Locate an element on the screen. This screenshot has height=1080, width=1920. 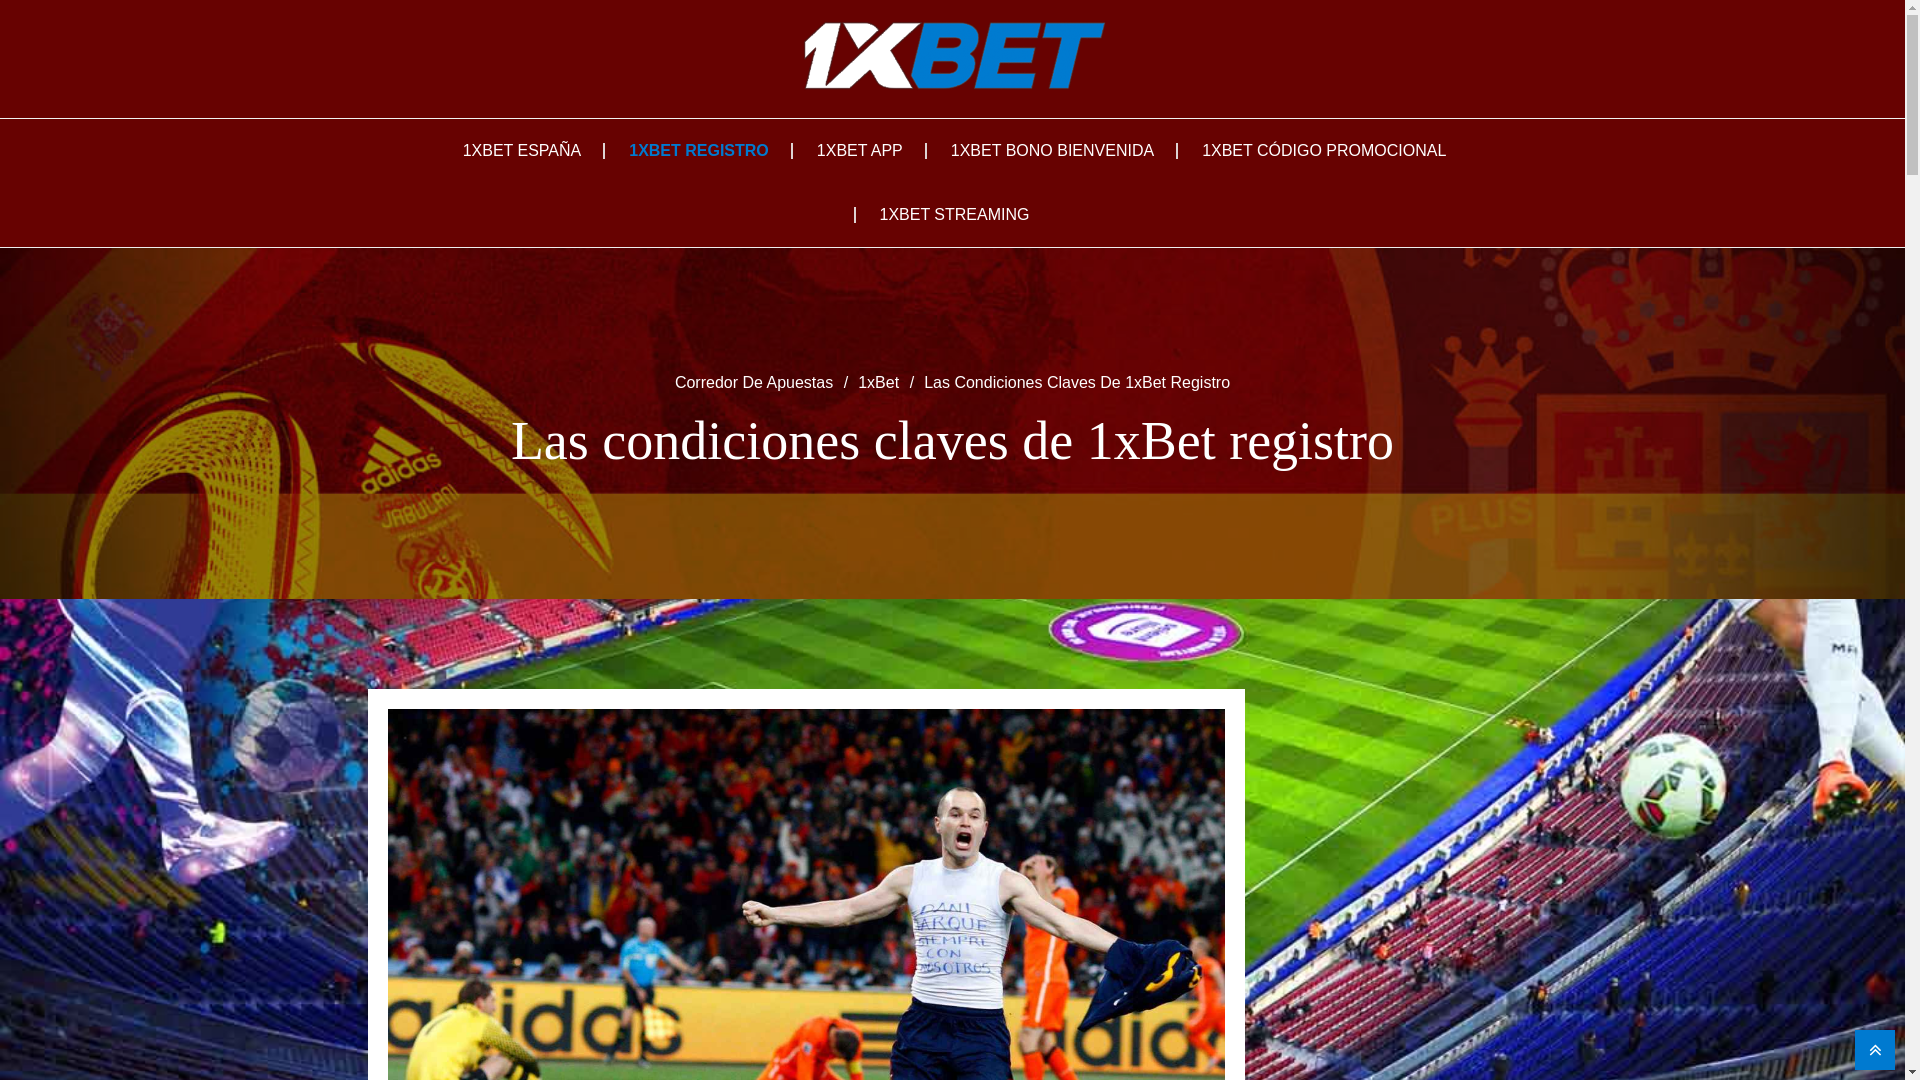
1XBET STREAMING is located at coordinates (955, 215).